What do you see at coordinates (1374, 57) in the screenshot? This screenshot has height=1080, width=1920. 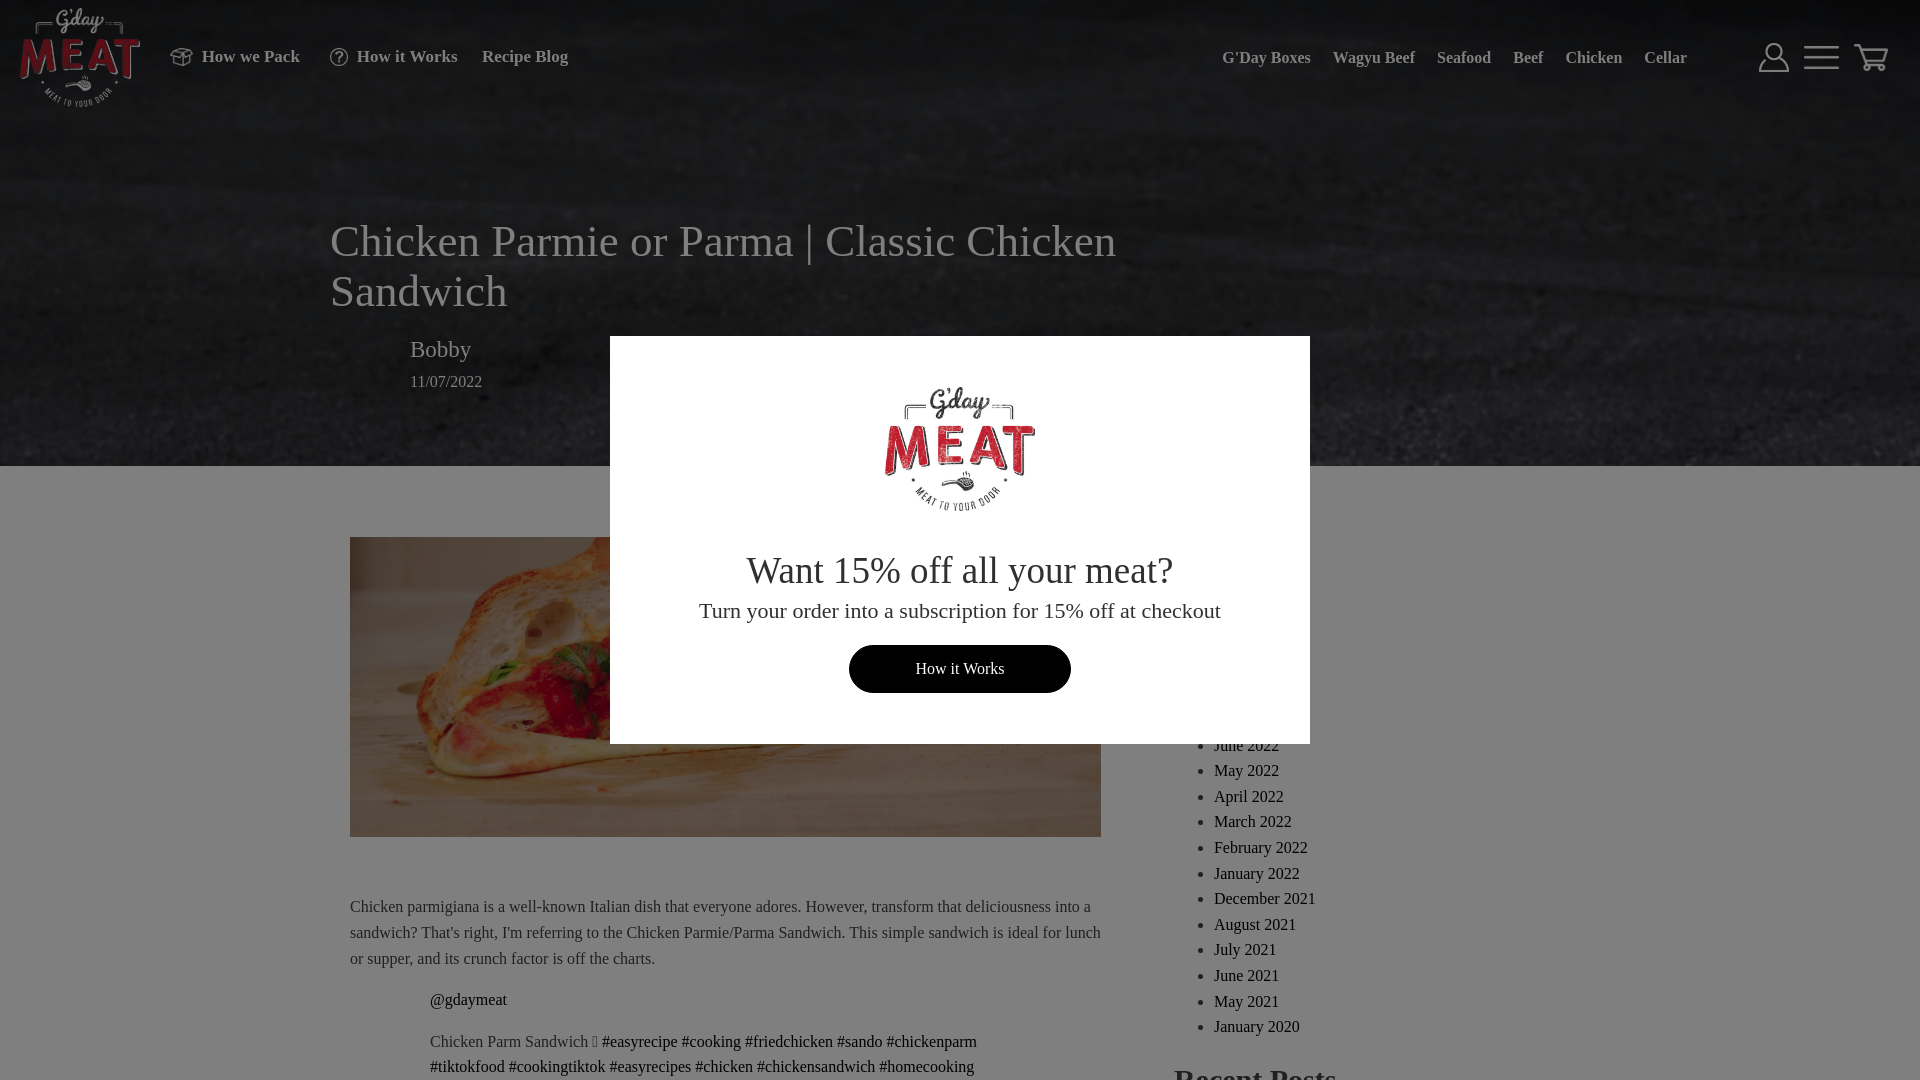 I see `Wagyu Beef` at bounding box center [1374, 57].